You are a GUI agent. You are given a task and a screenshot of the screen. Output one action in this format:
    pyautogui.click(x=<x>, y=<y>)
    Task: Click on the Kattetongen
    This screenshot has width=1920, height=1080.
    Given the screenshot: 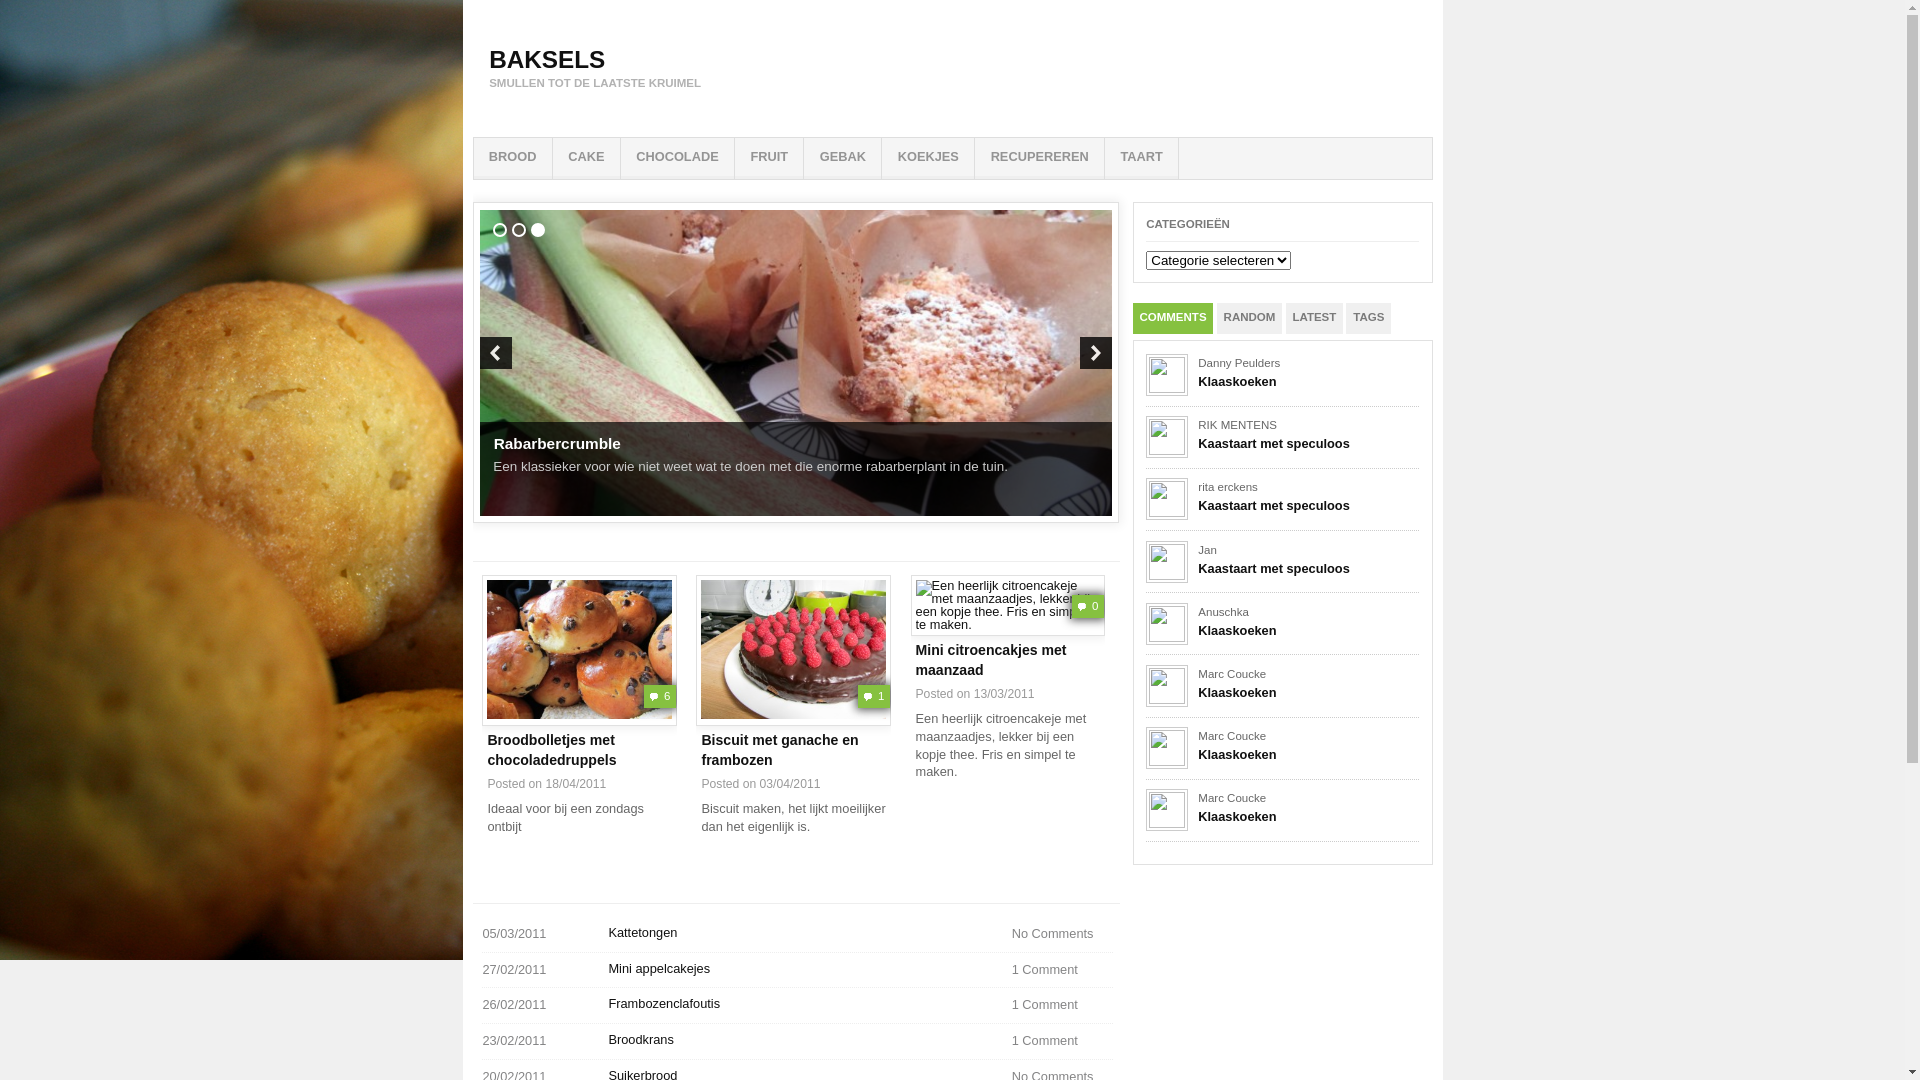 What is the action you would take?
    pyautogui.click(x=642, y=932)
    